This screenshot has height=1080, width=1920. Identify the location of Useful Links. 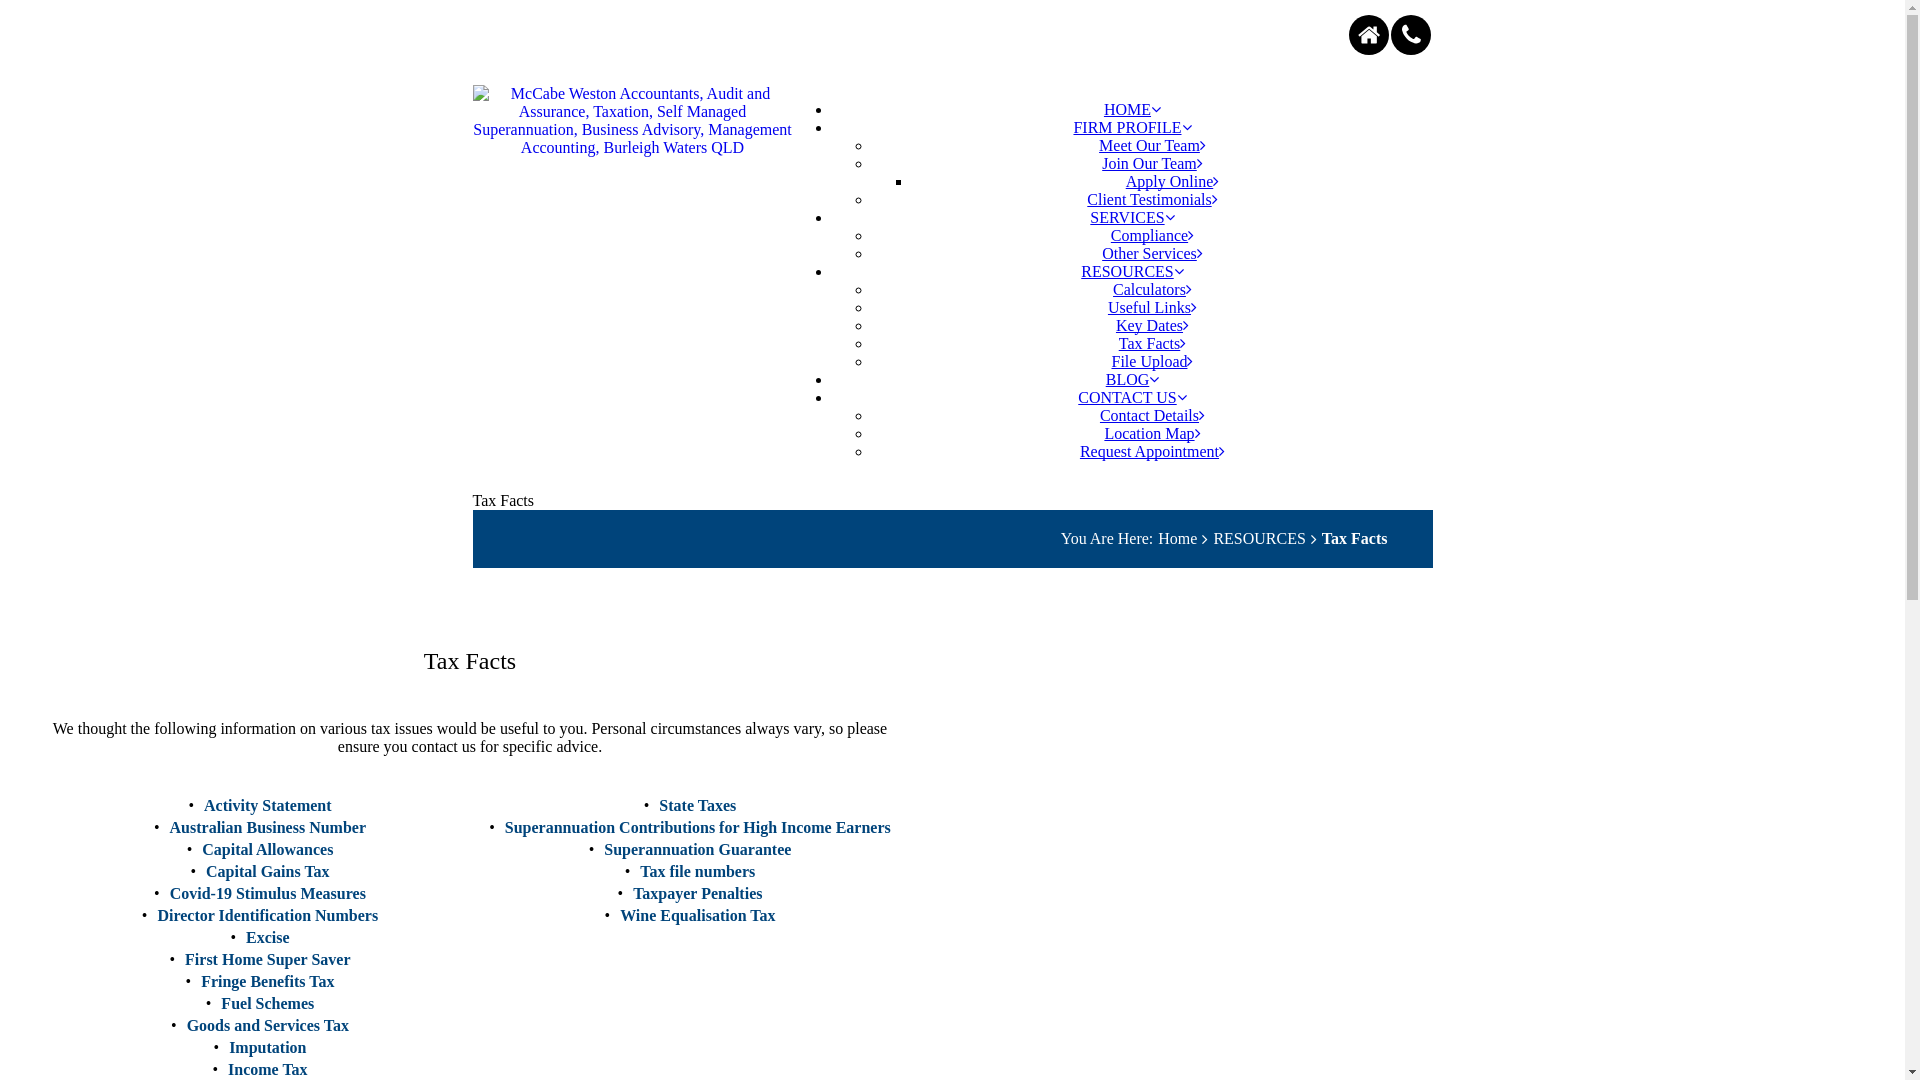
(1152, 308).